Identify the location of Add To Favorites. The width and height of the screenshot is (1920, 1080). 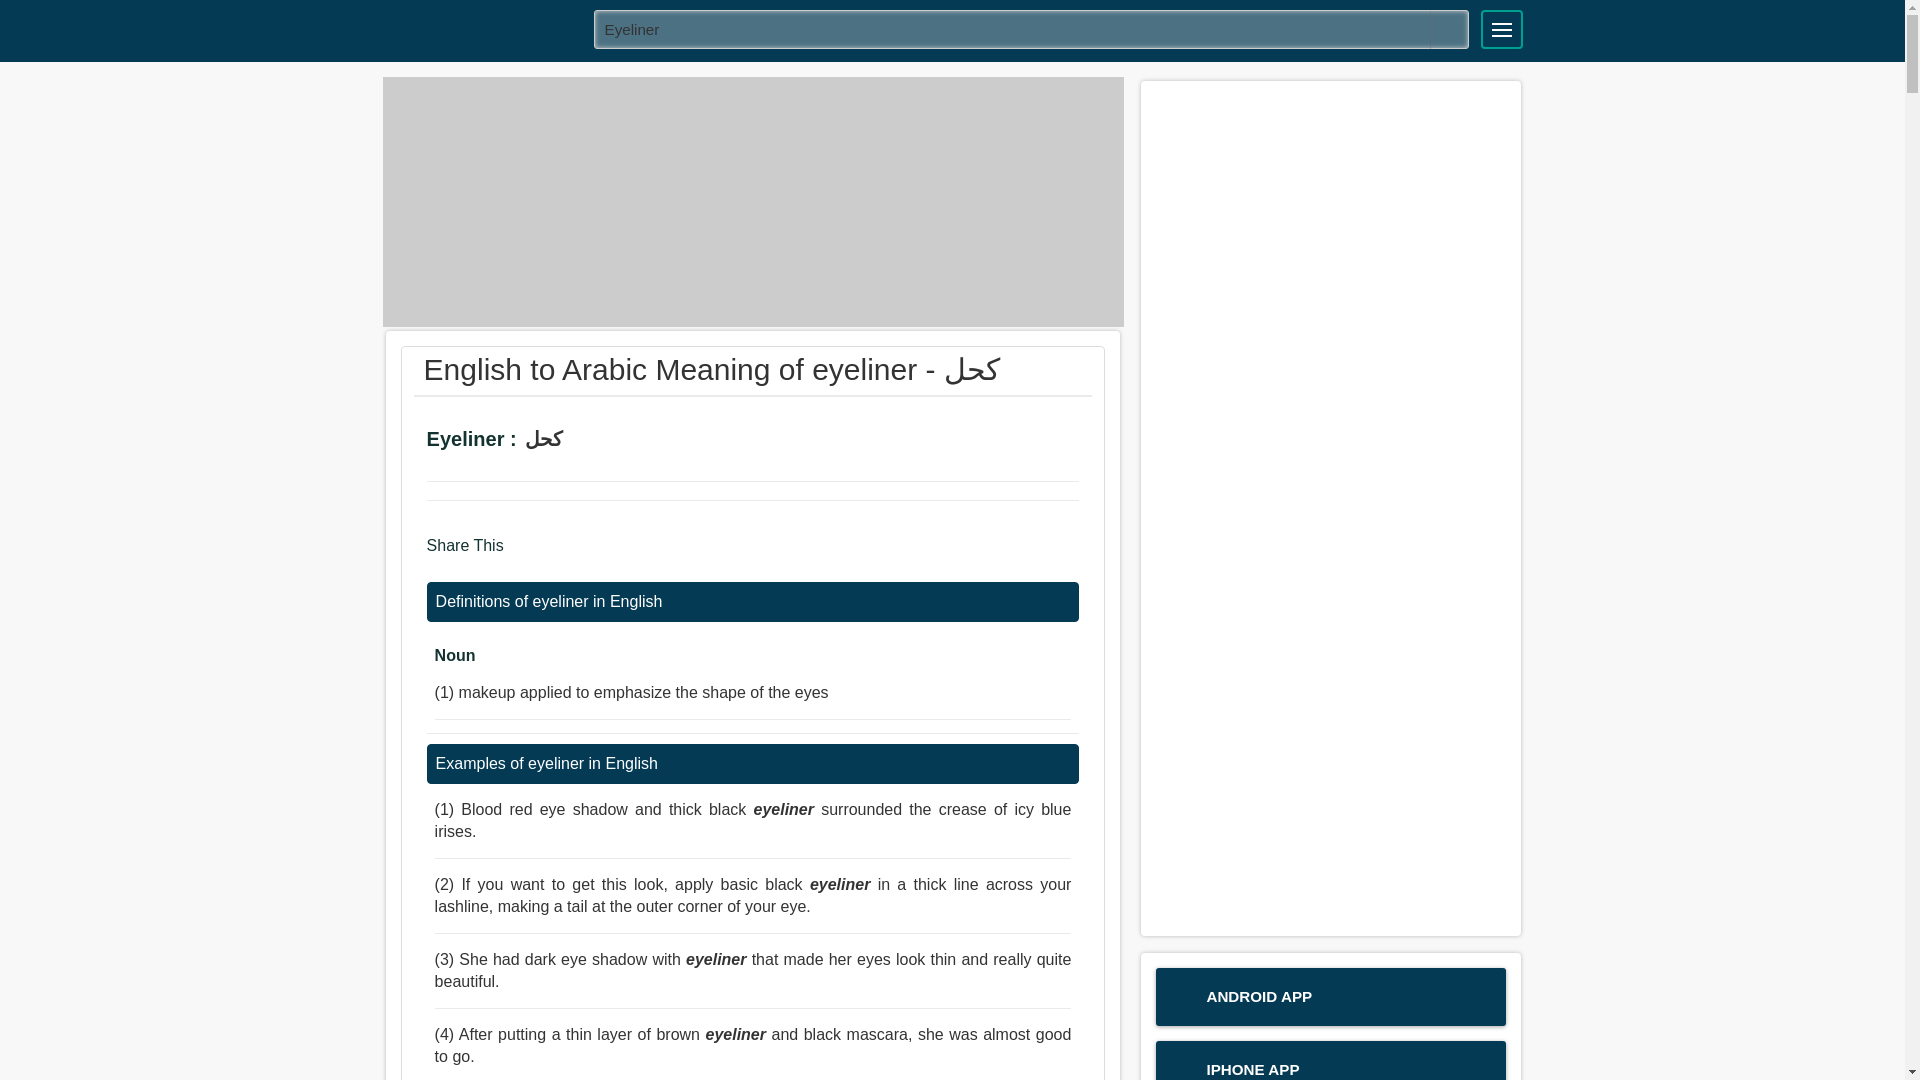
(650, 442).